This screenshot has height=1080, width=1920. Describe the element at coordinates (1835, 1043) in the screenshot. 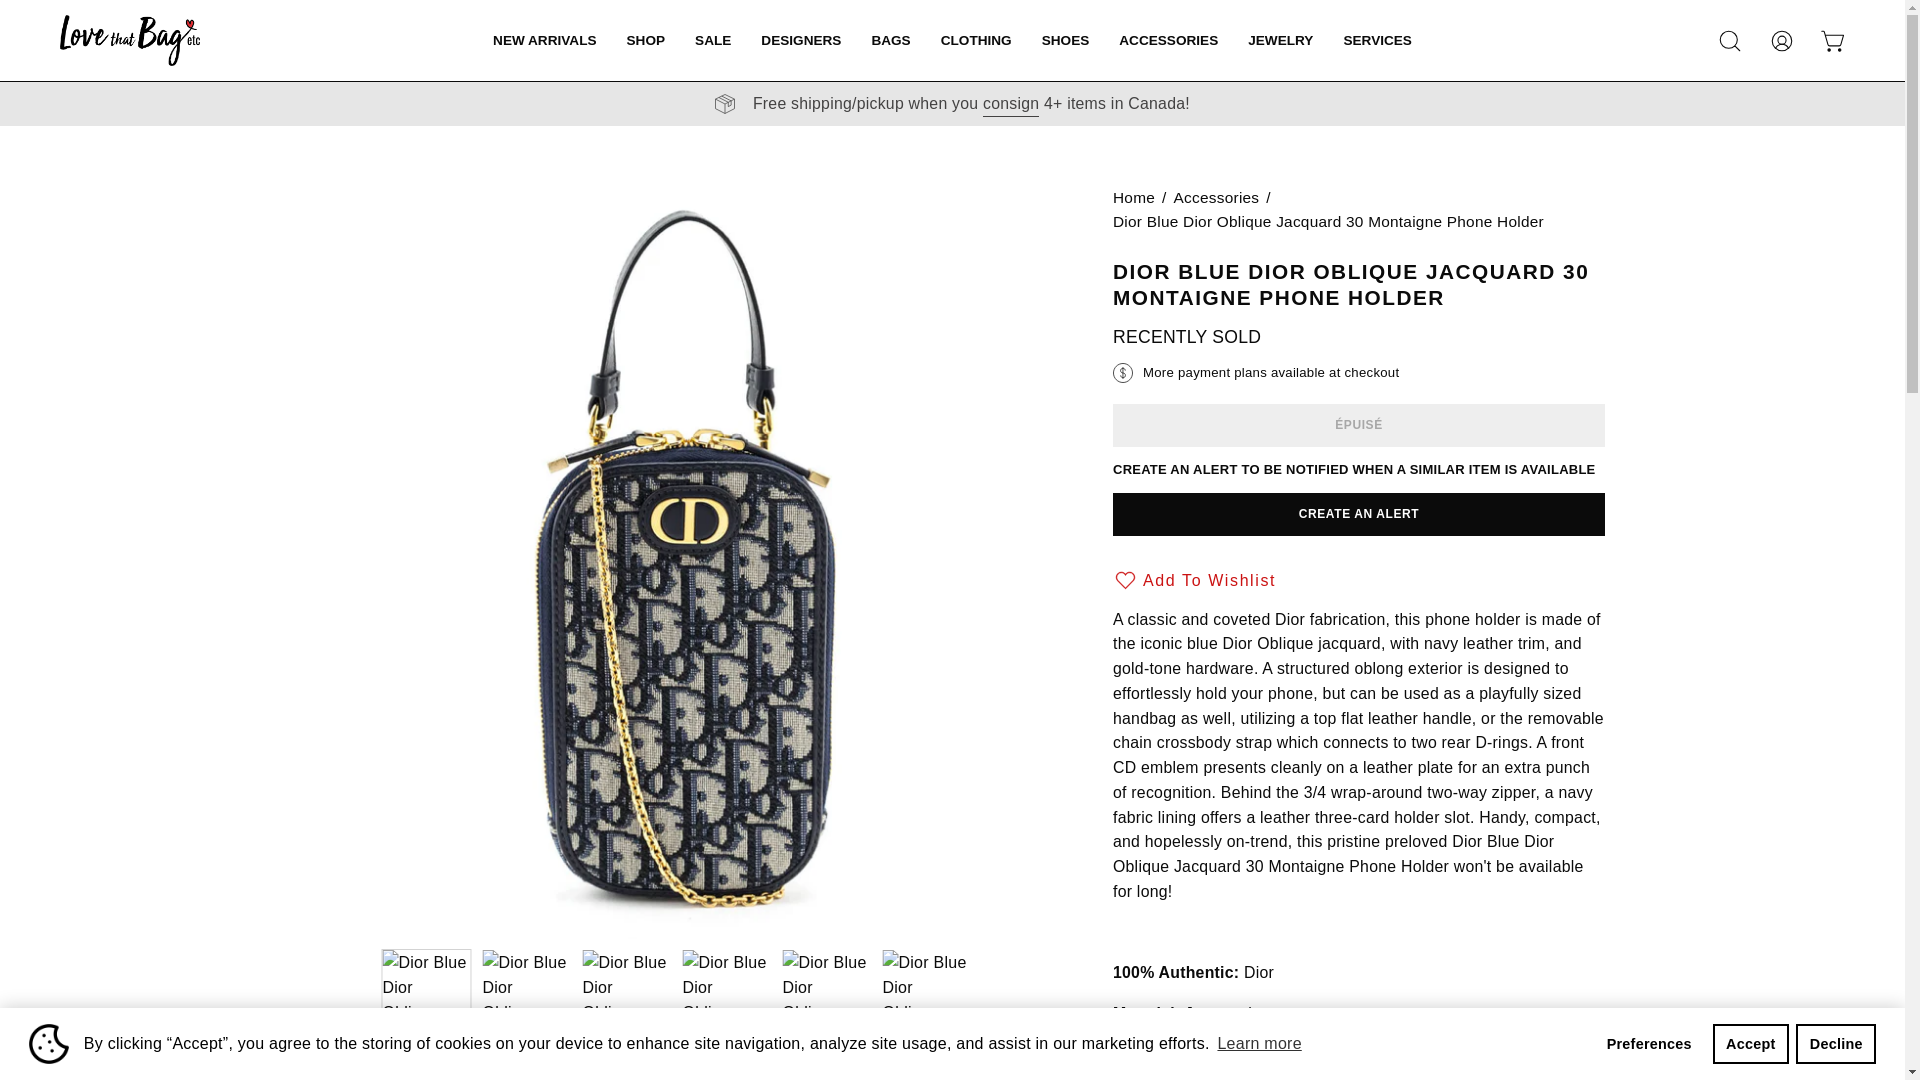

I see `Decline` at that location.